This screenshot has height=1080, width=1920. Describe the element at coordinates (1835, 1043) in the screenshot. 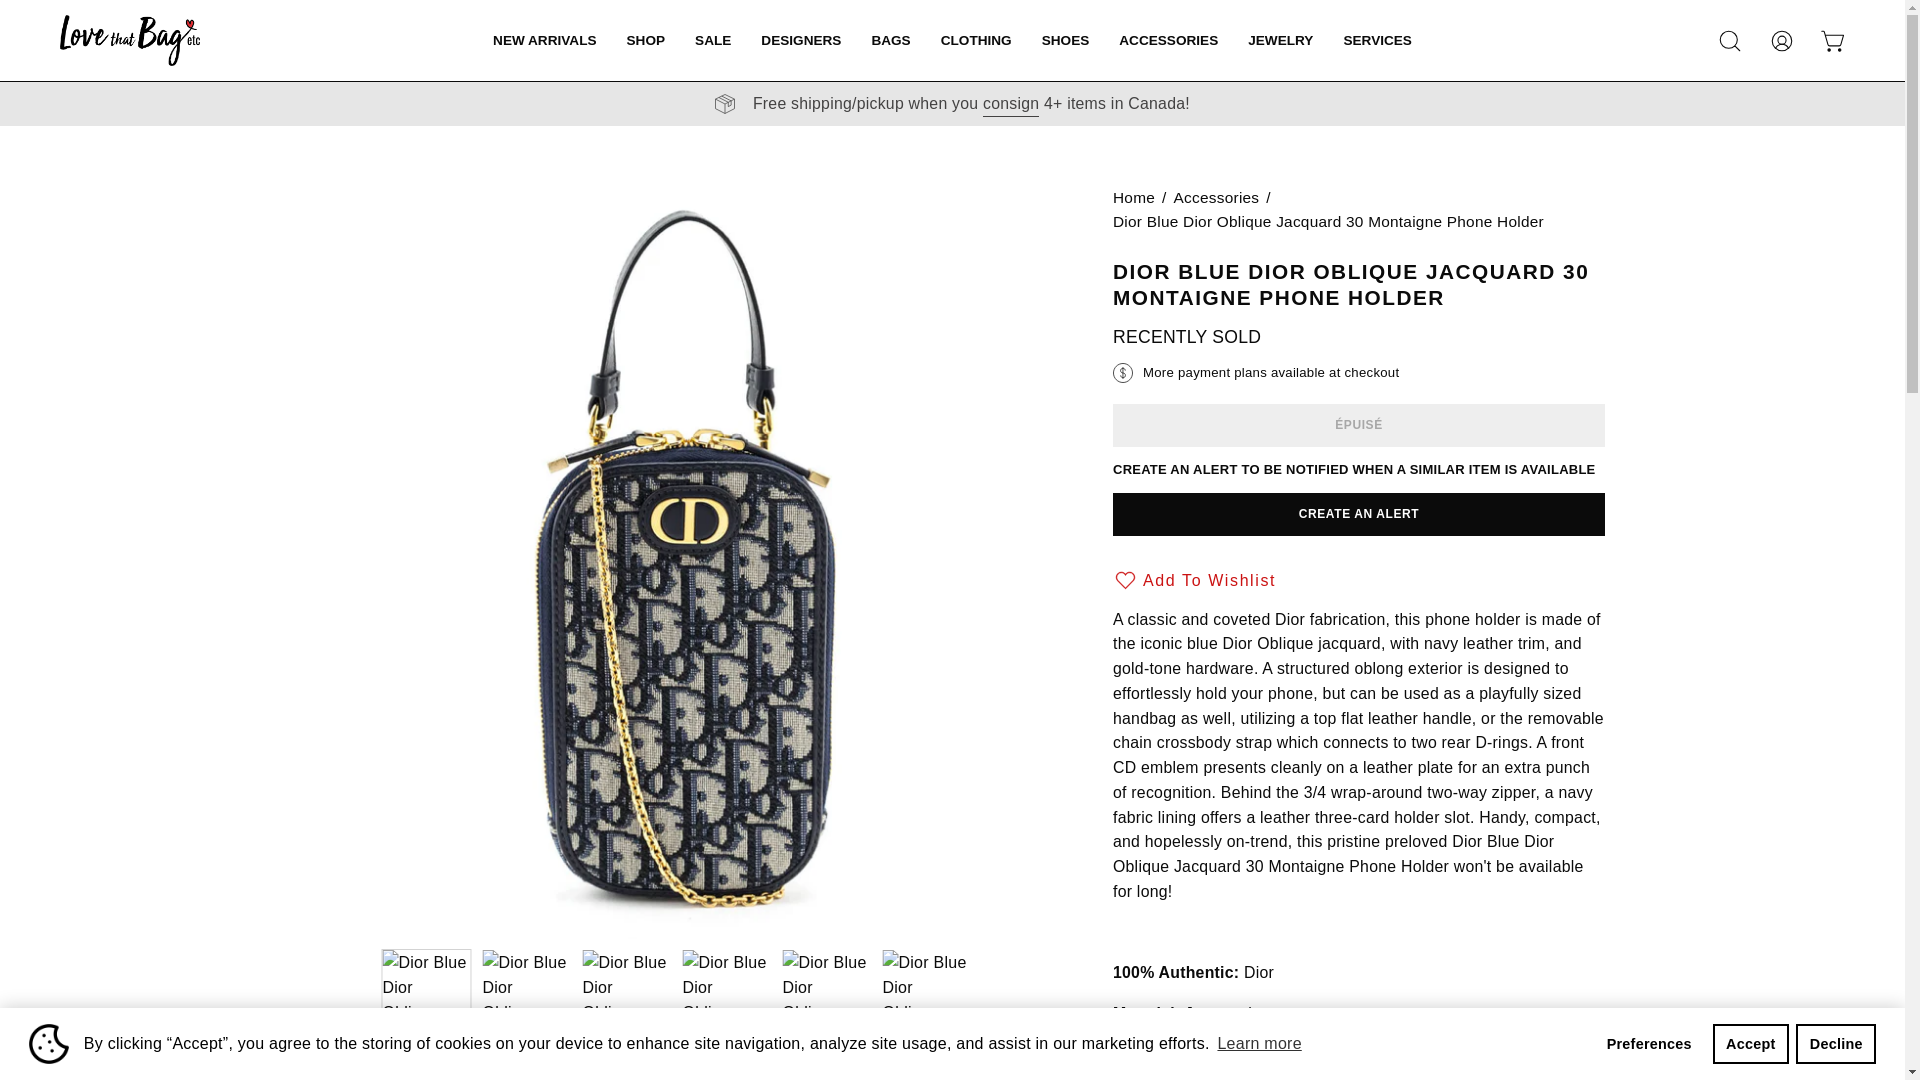

I see `Decline` at that location.